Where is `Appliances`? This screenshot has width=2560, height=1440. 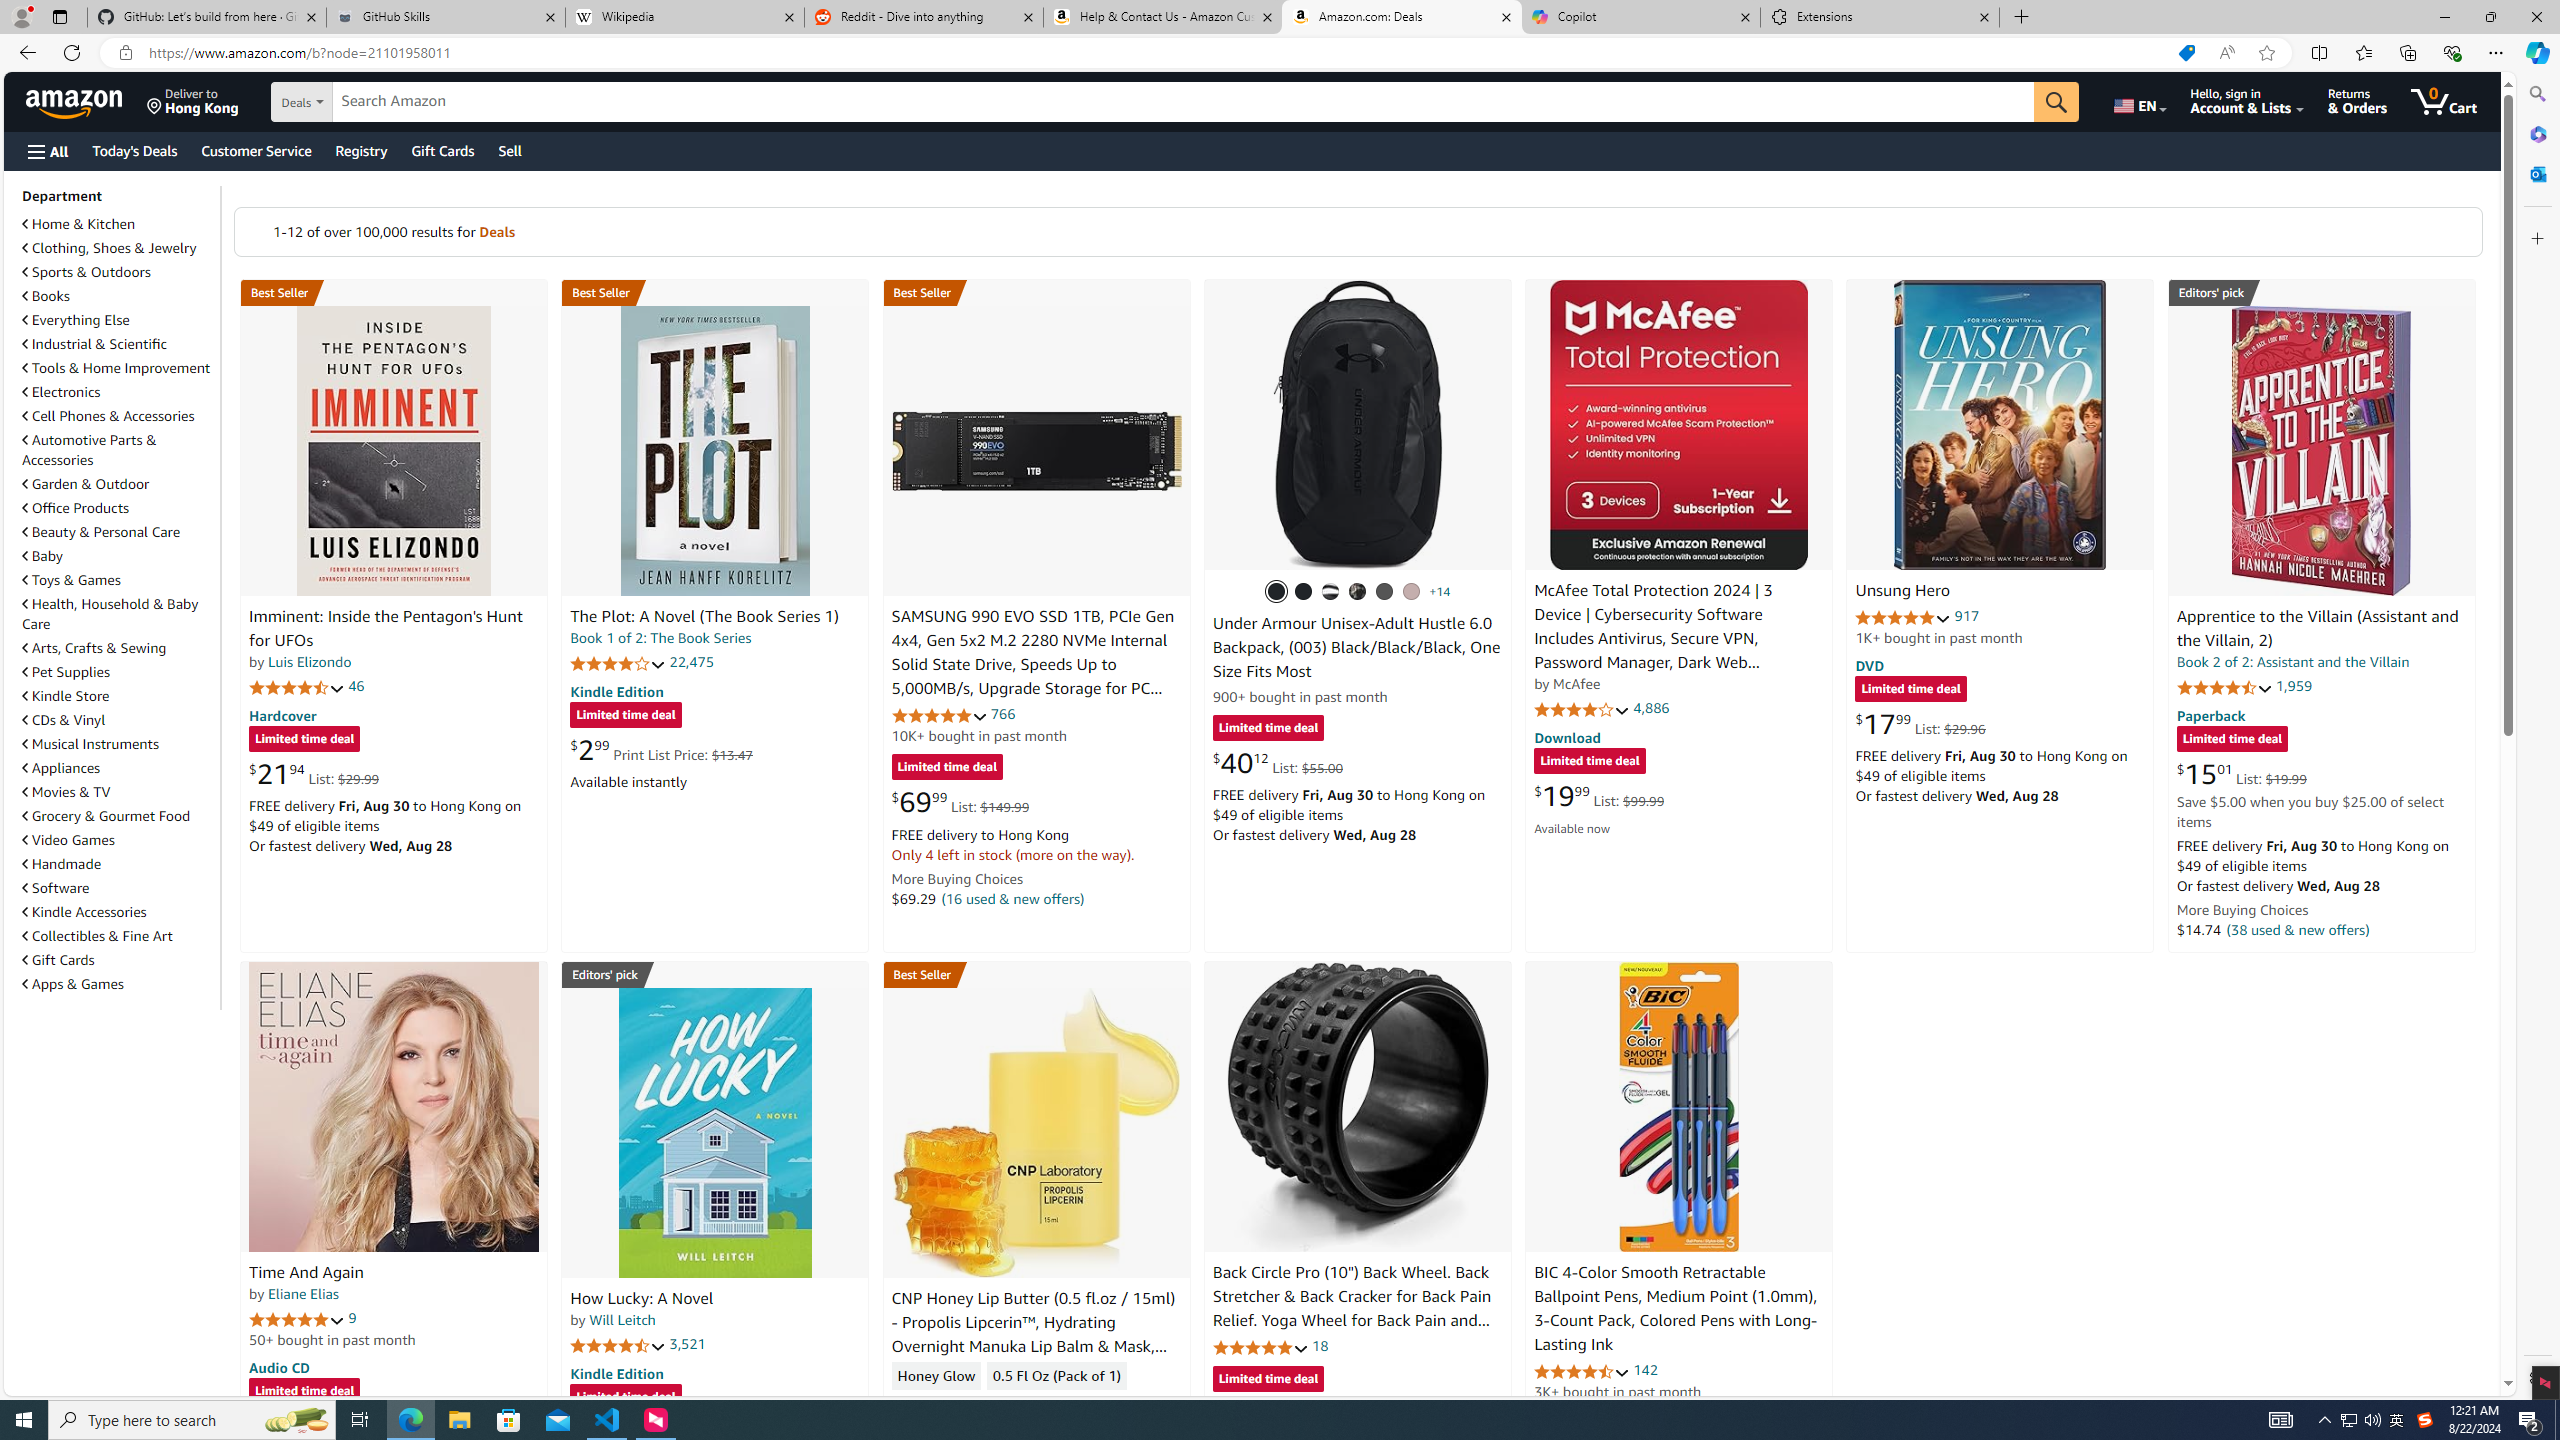 Appliances is located at coordinates (119, 767).